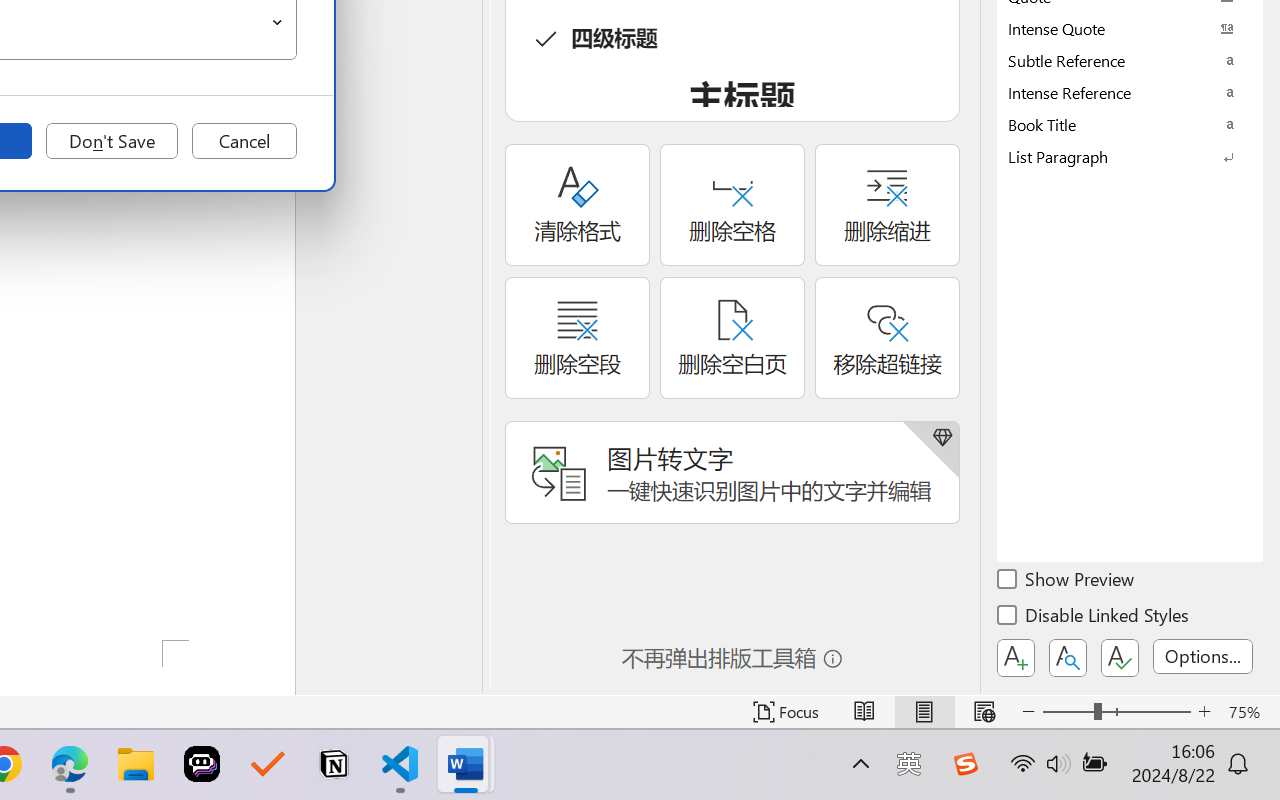 This screenshot has height=800, width=1280. Describe the element at coordinates (1068, 712) in the screenshot. I see `Zoom Out` at that location.